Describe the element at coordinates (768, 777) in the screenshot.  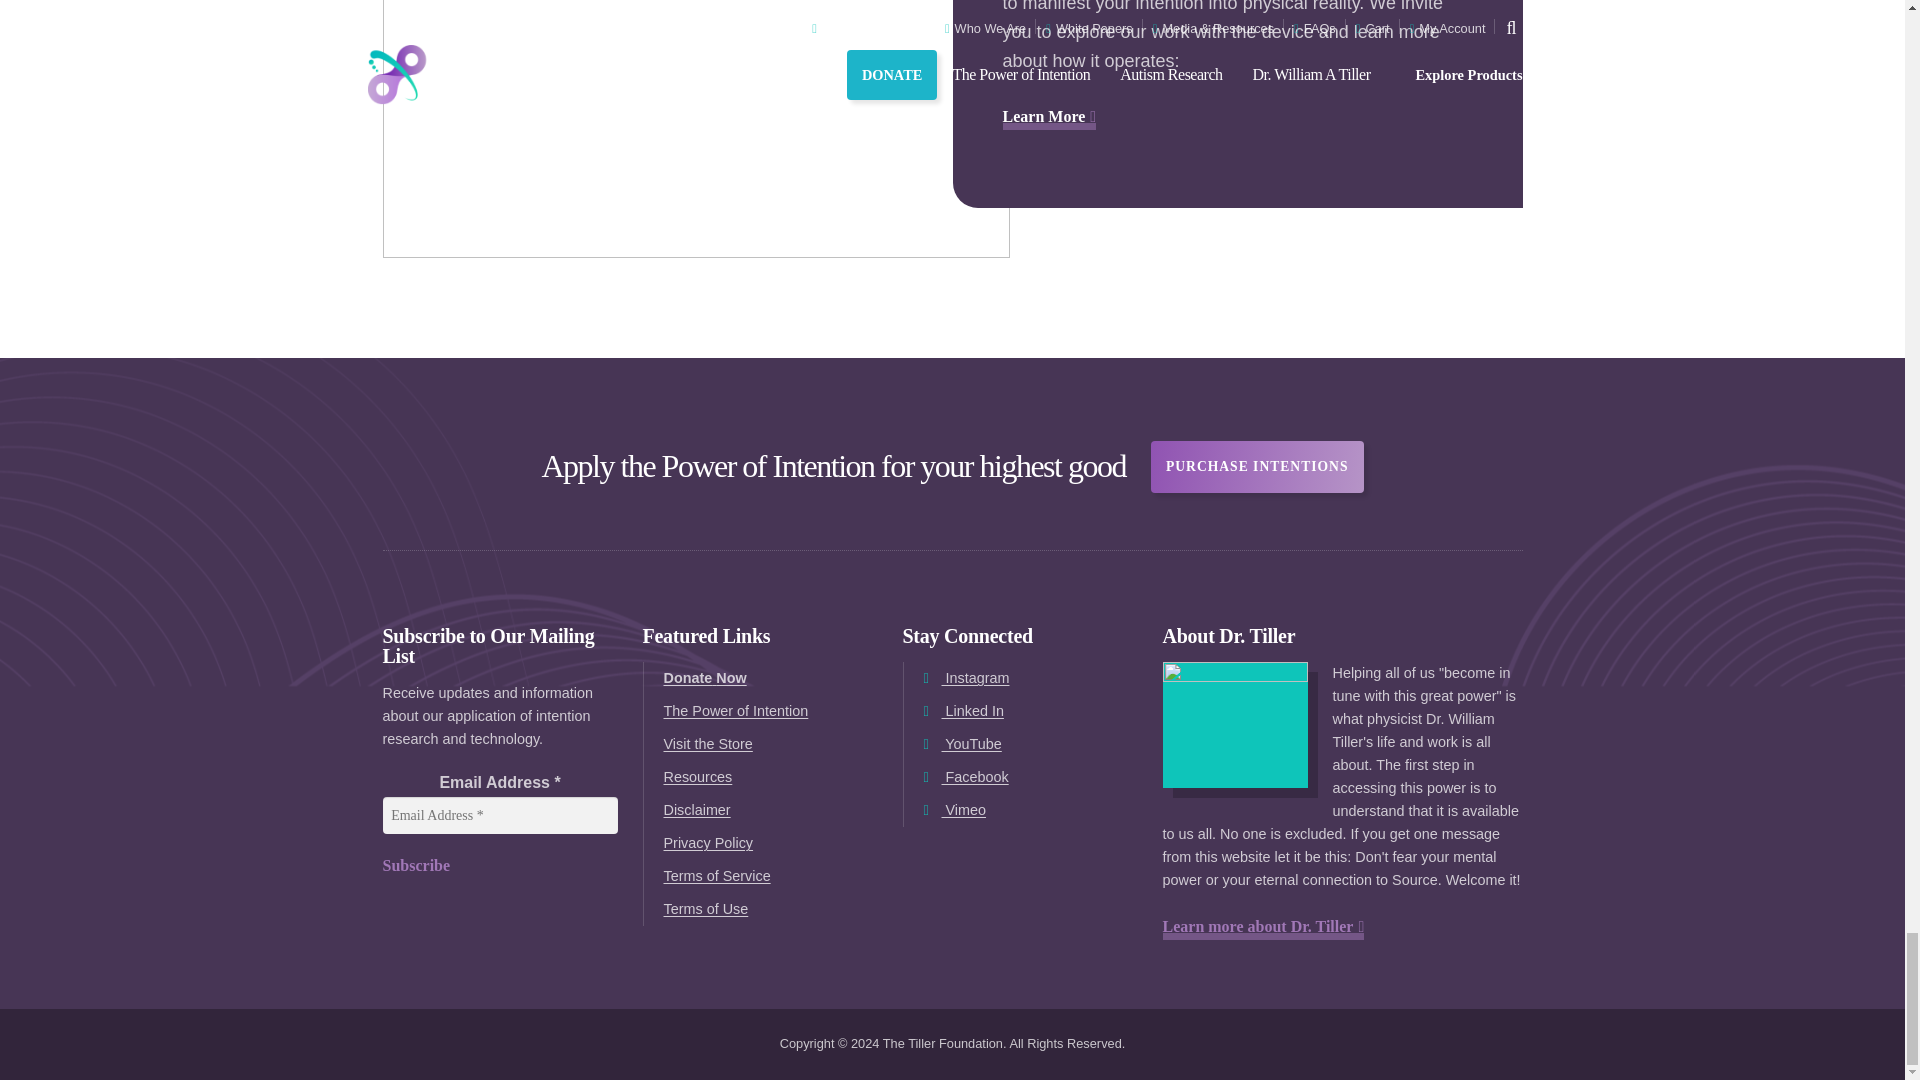
I see `Resources` at that location.